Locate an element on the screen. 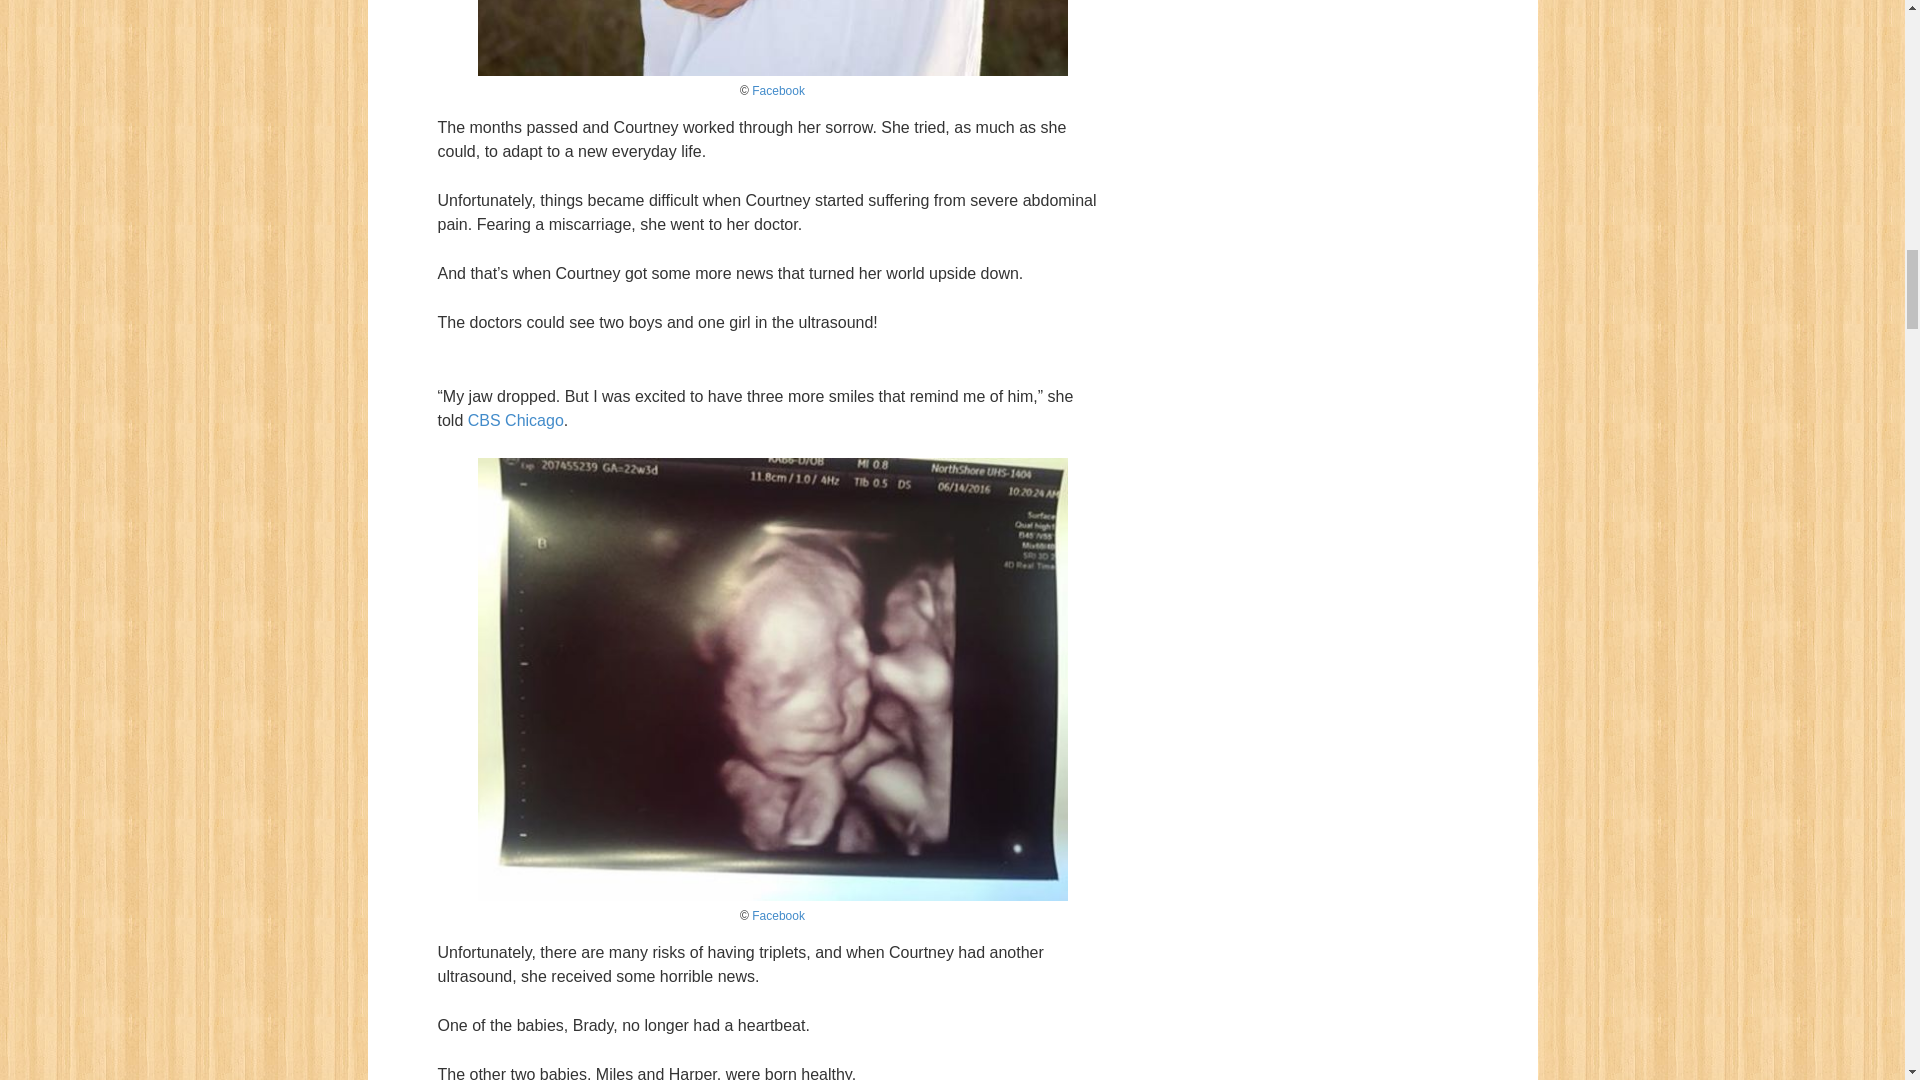 This screenshot has height=1080, width=1920. Facebook is located at coordinates (778, 91).